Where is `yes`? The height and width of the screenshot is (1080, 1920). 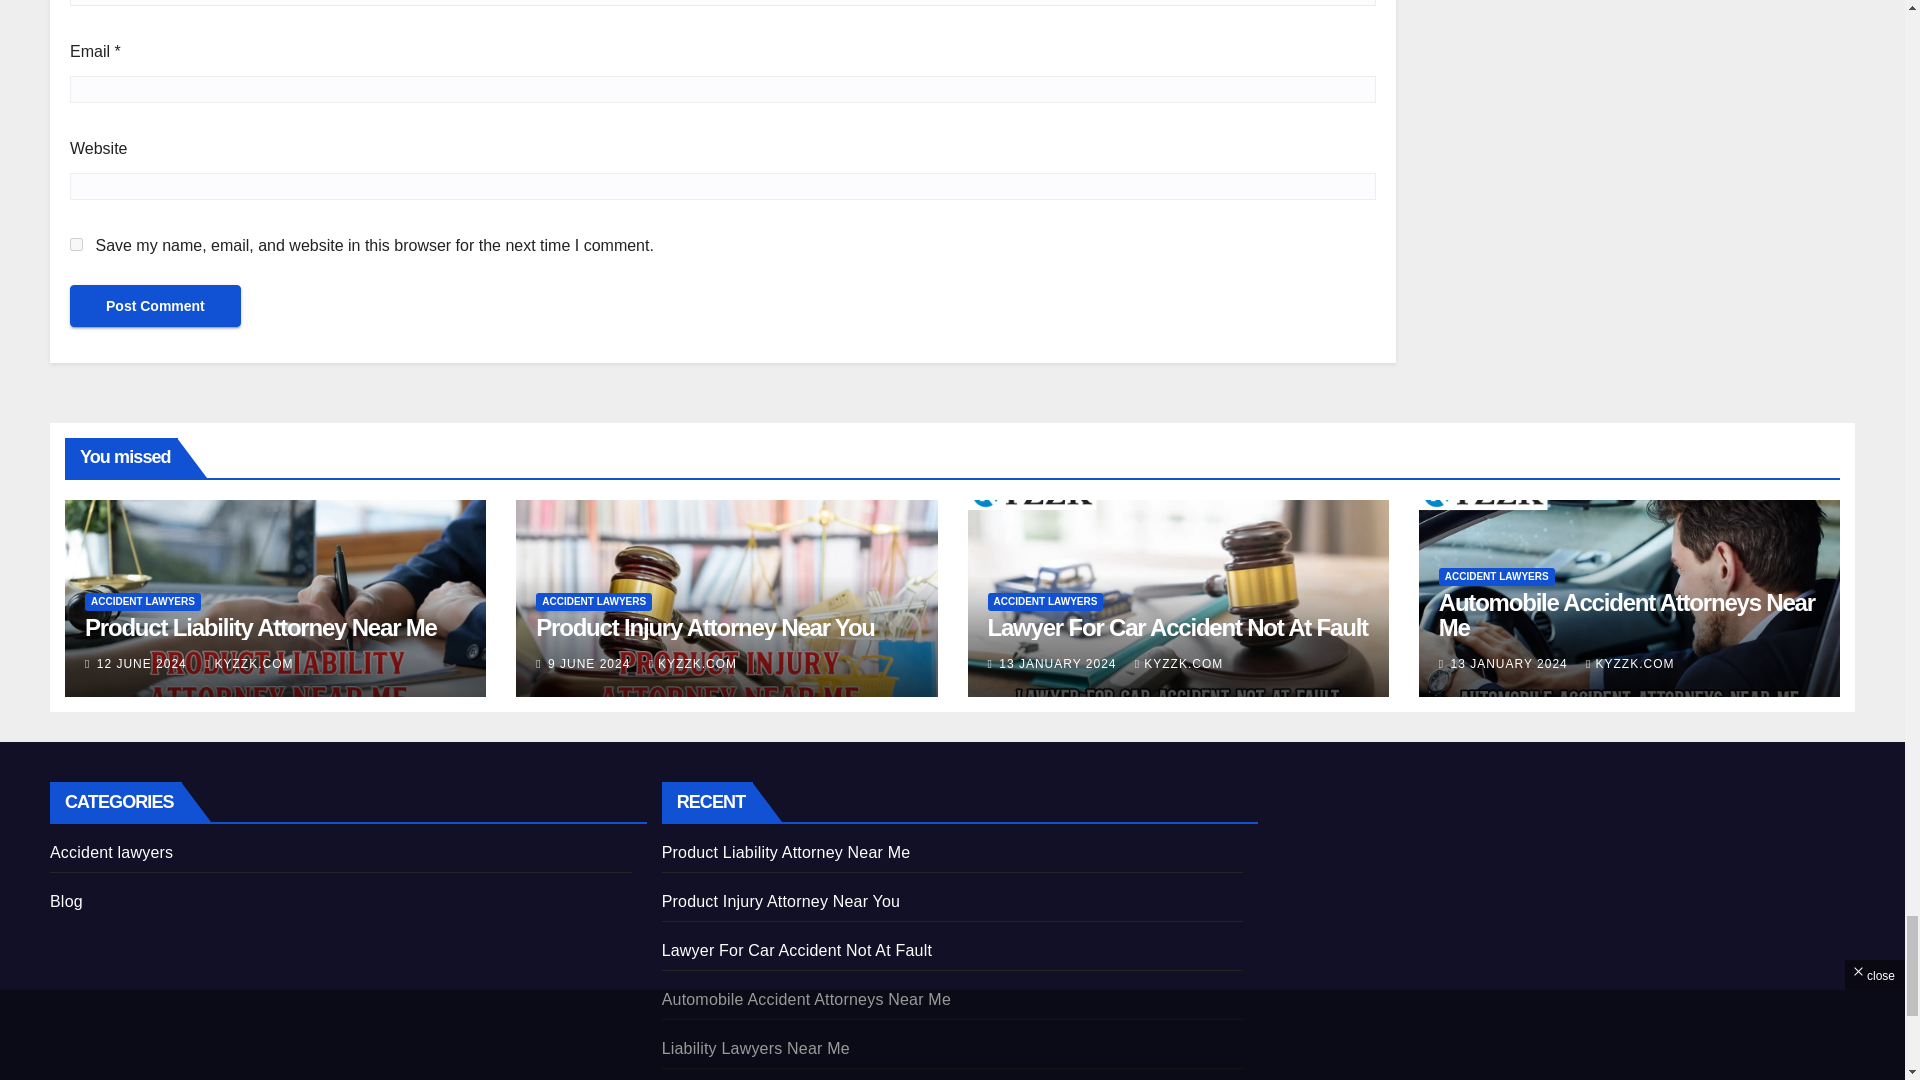
yes is located at coordinates (76, 244).